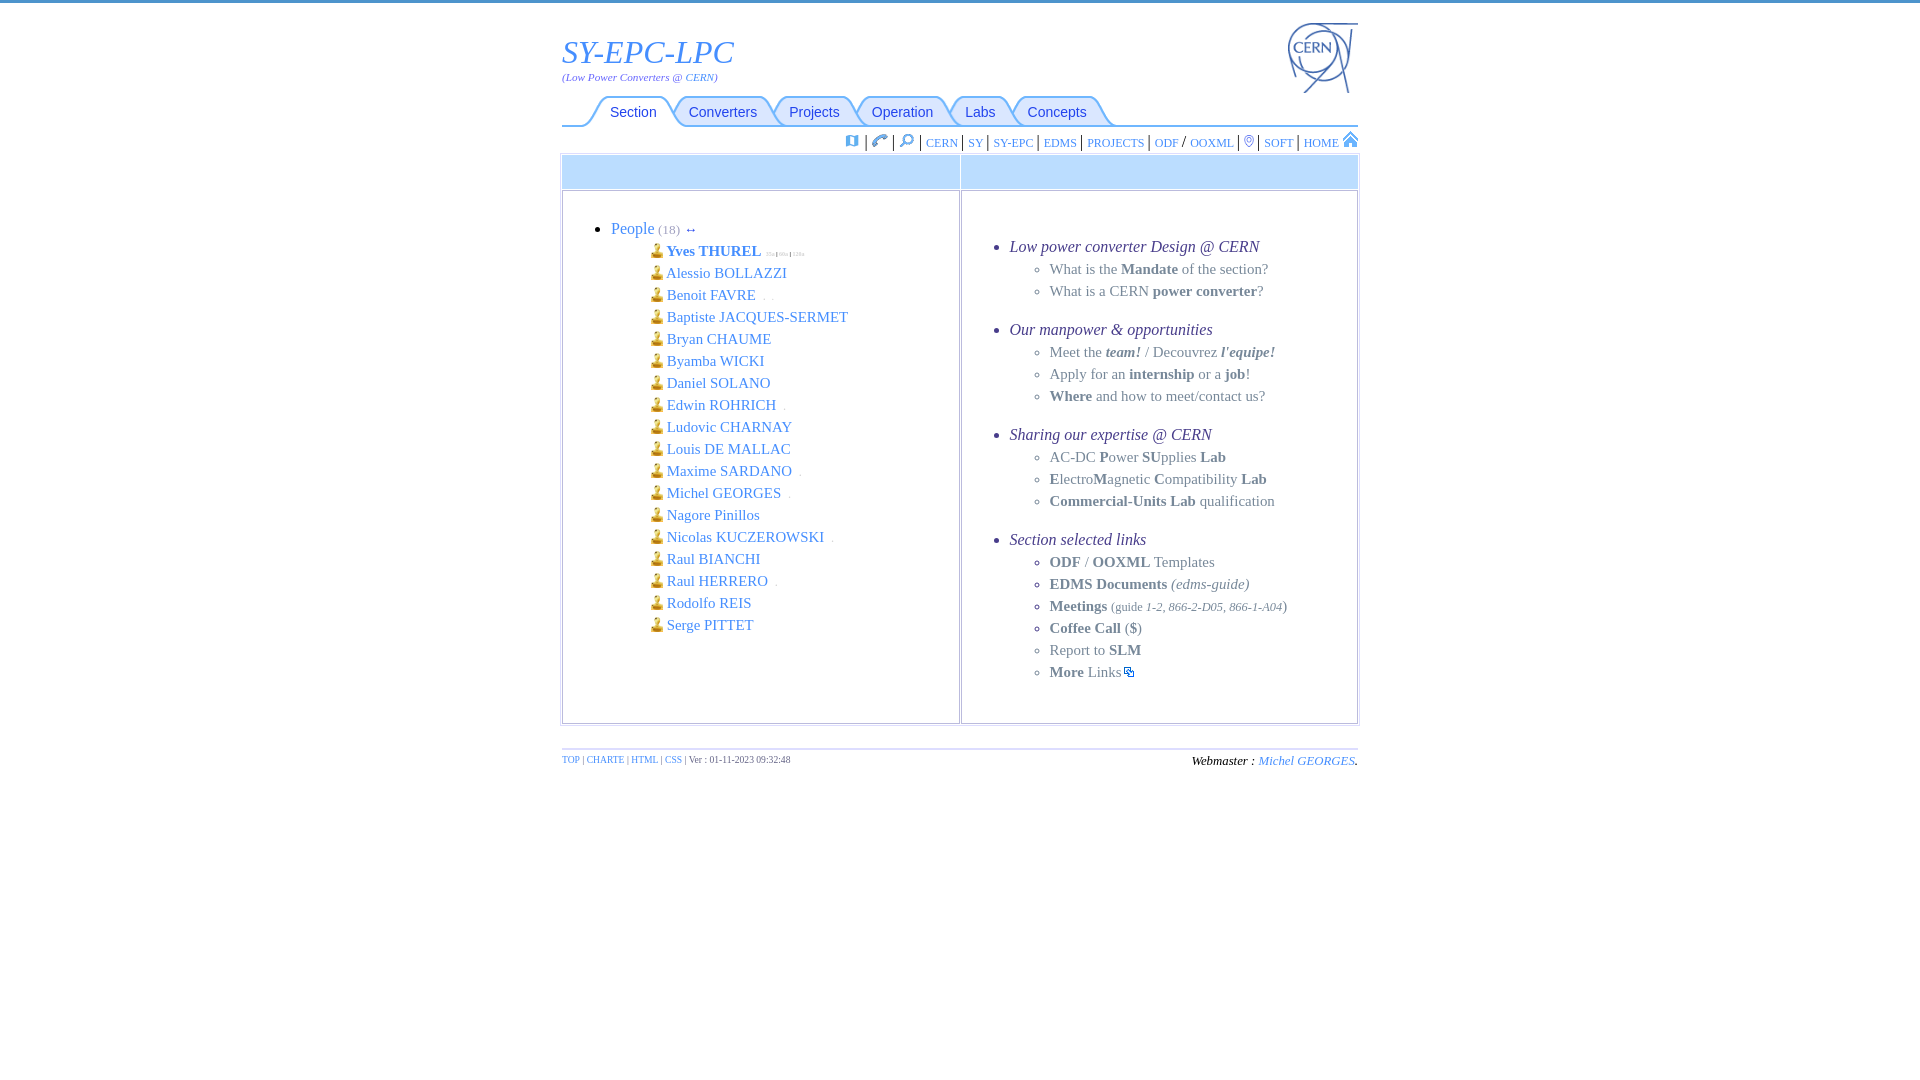 Image resolution: width=1920 pixels, height=1080 pixels. I want to click on Where and how to meet/contact us?, so click(1158, 396).